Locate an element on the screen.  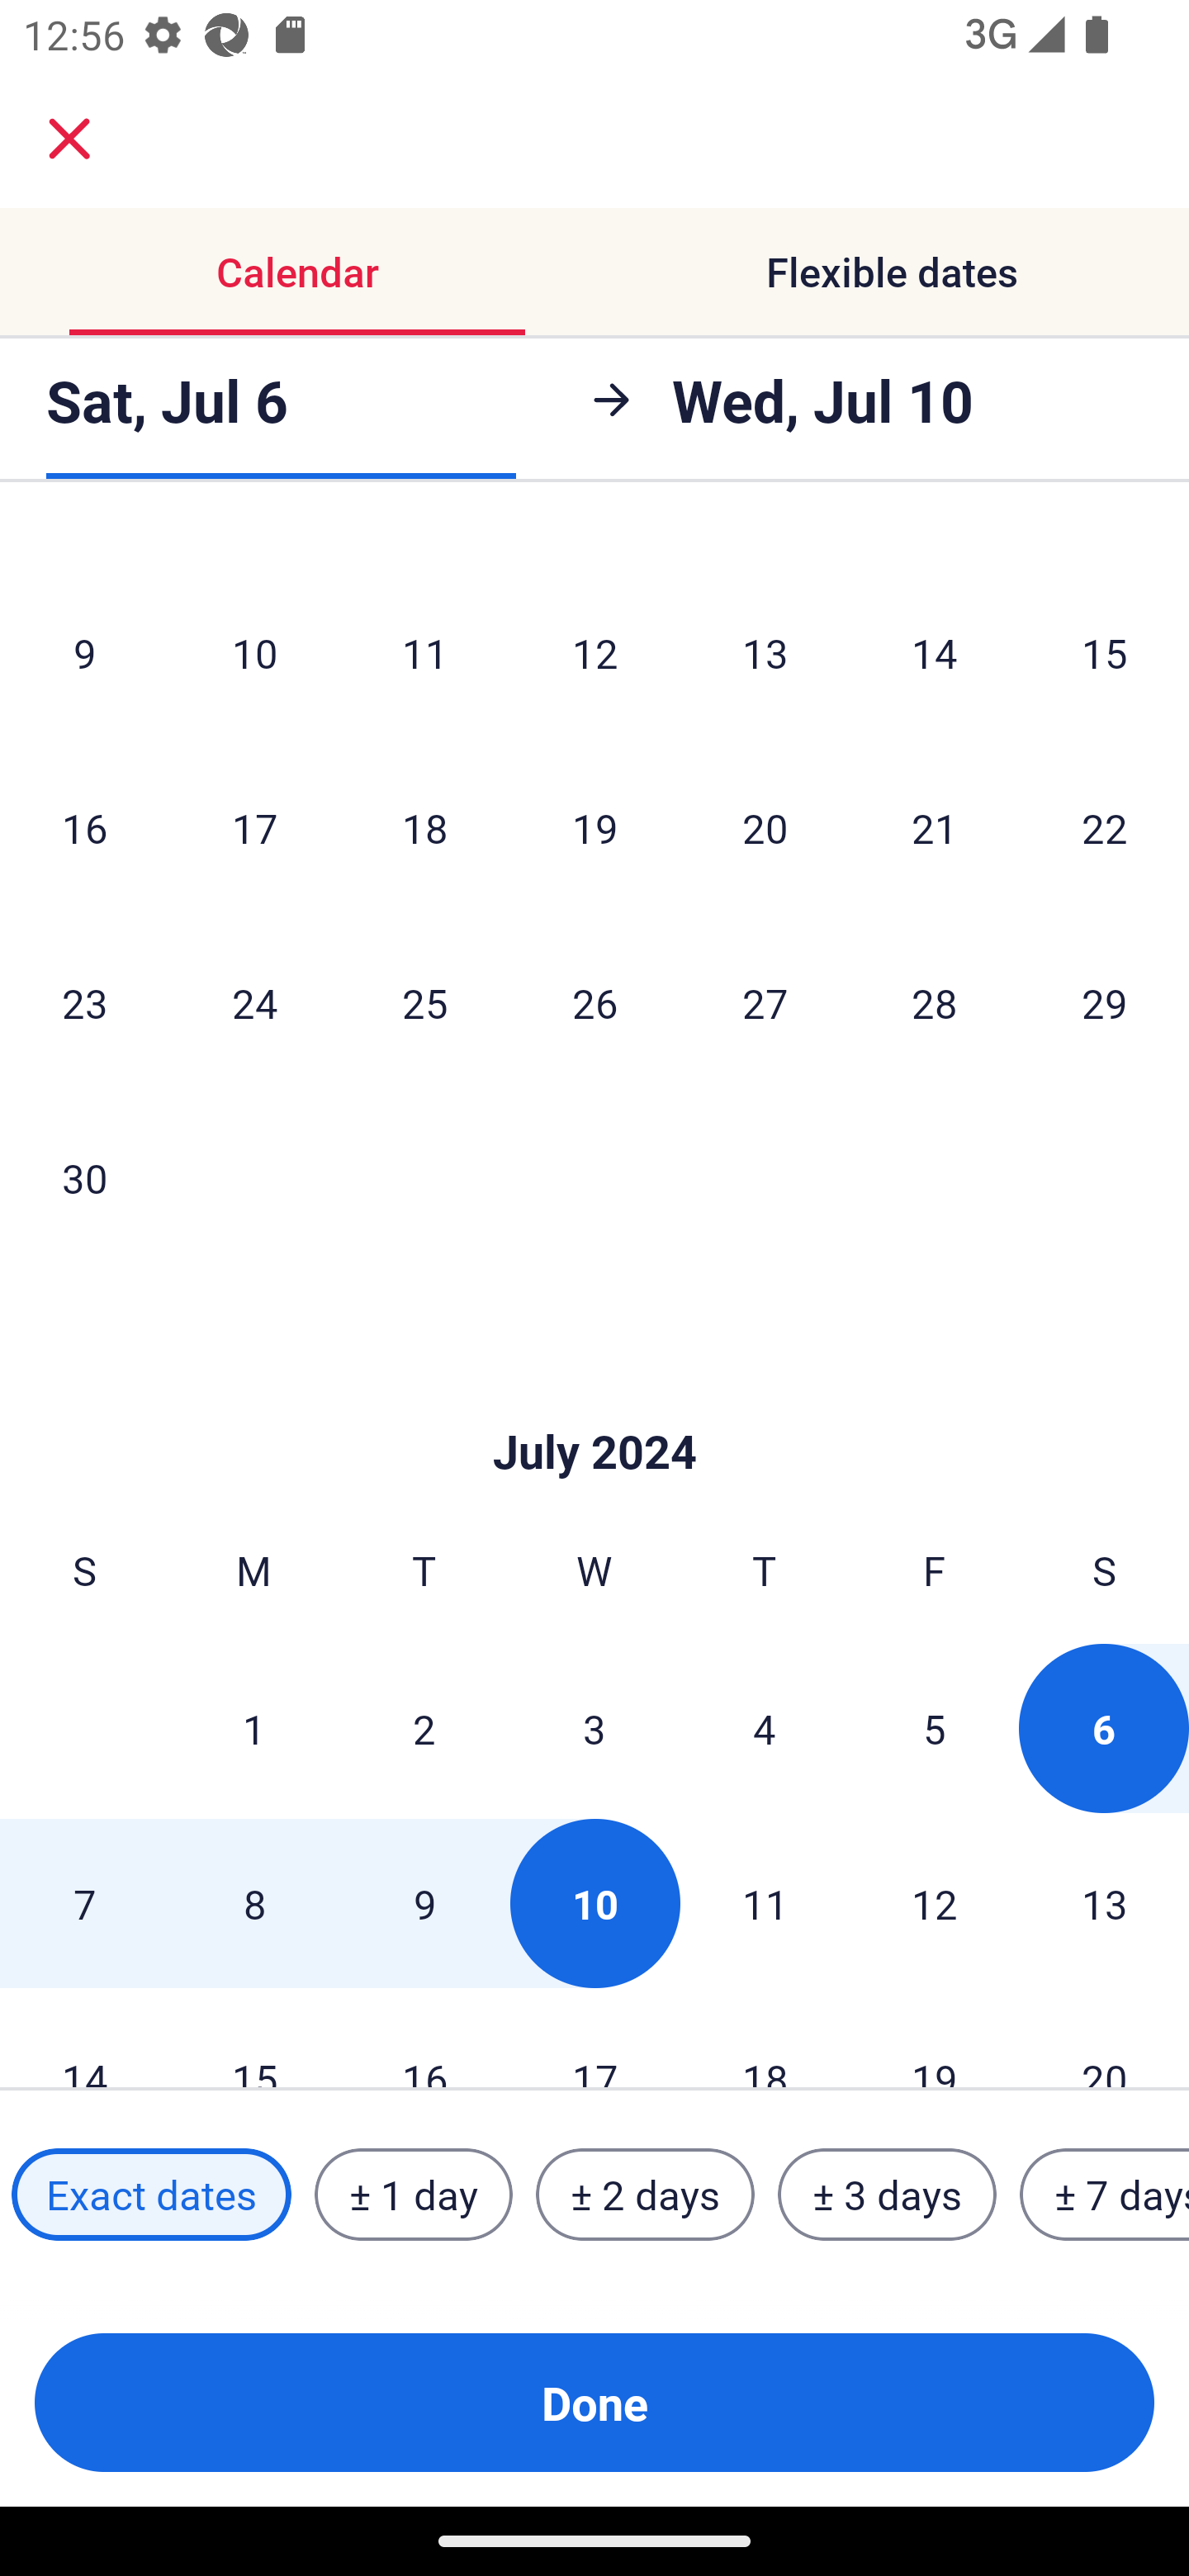
15 Monday, July 15, 2024 is located at coordinates (254, 2039).